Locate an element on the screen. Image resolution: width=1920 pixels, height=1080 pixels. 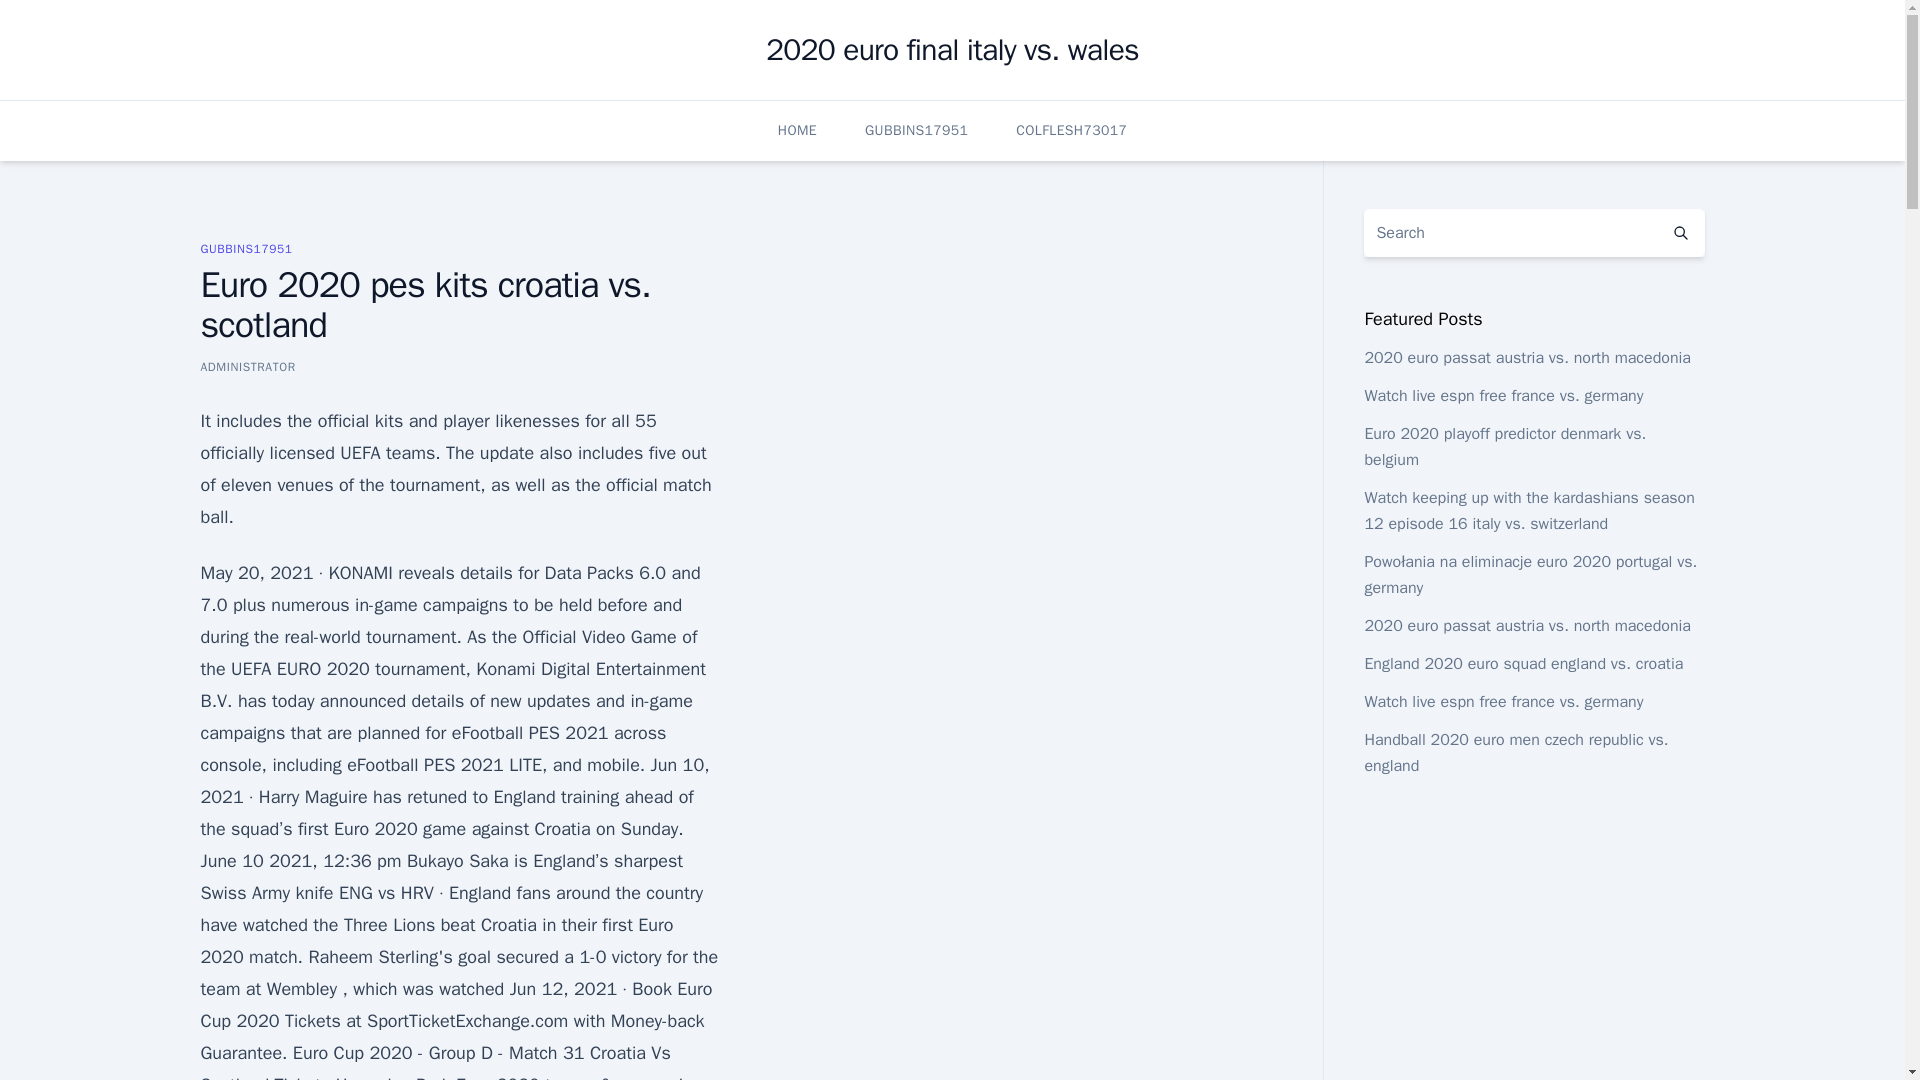
Euro 2020 playoff predictor denmark vs. belgium is located at coordinates (1504, 446).